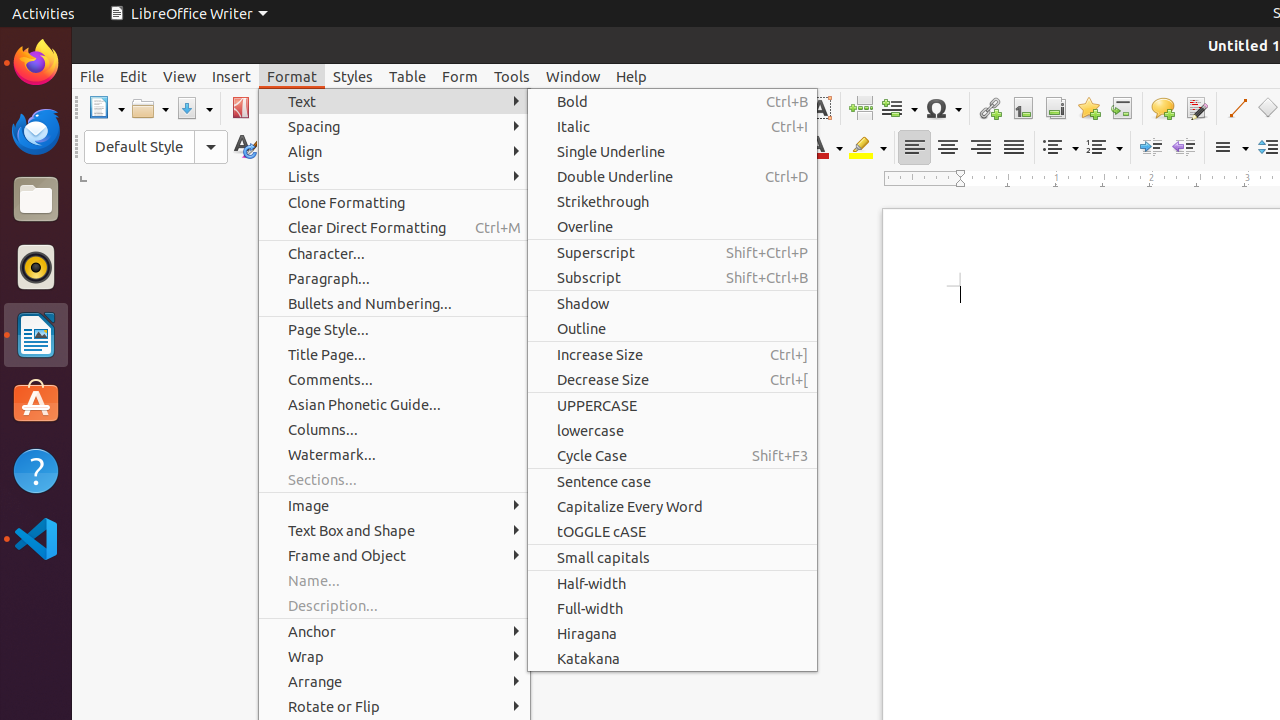 Image resolution: width=1280 pixels, height=720 pixels. Describe the element at coordinates (899, 108) in the screenshot. I see `Field` at that location.